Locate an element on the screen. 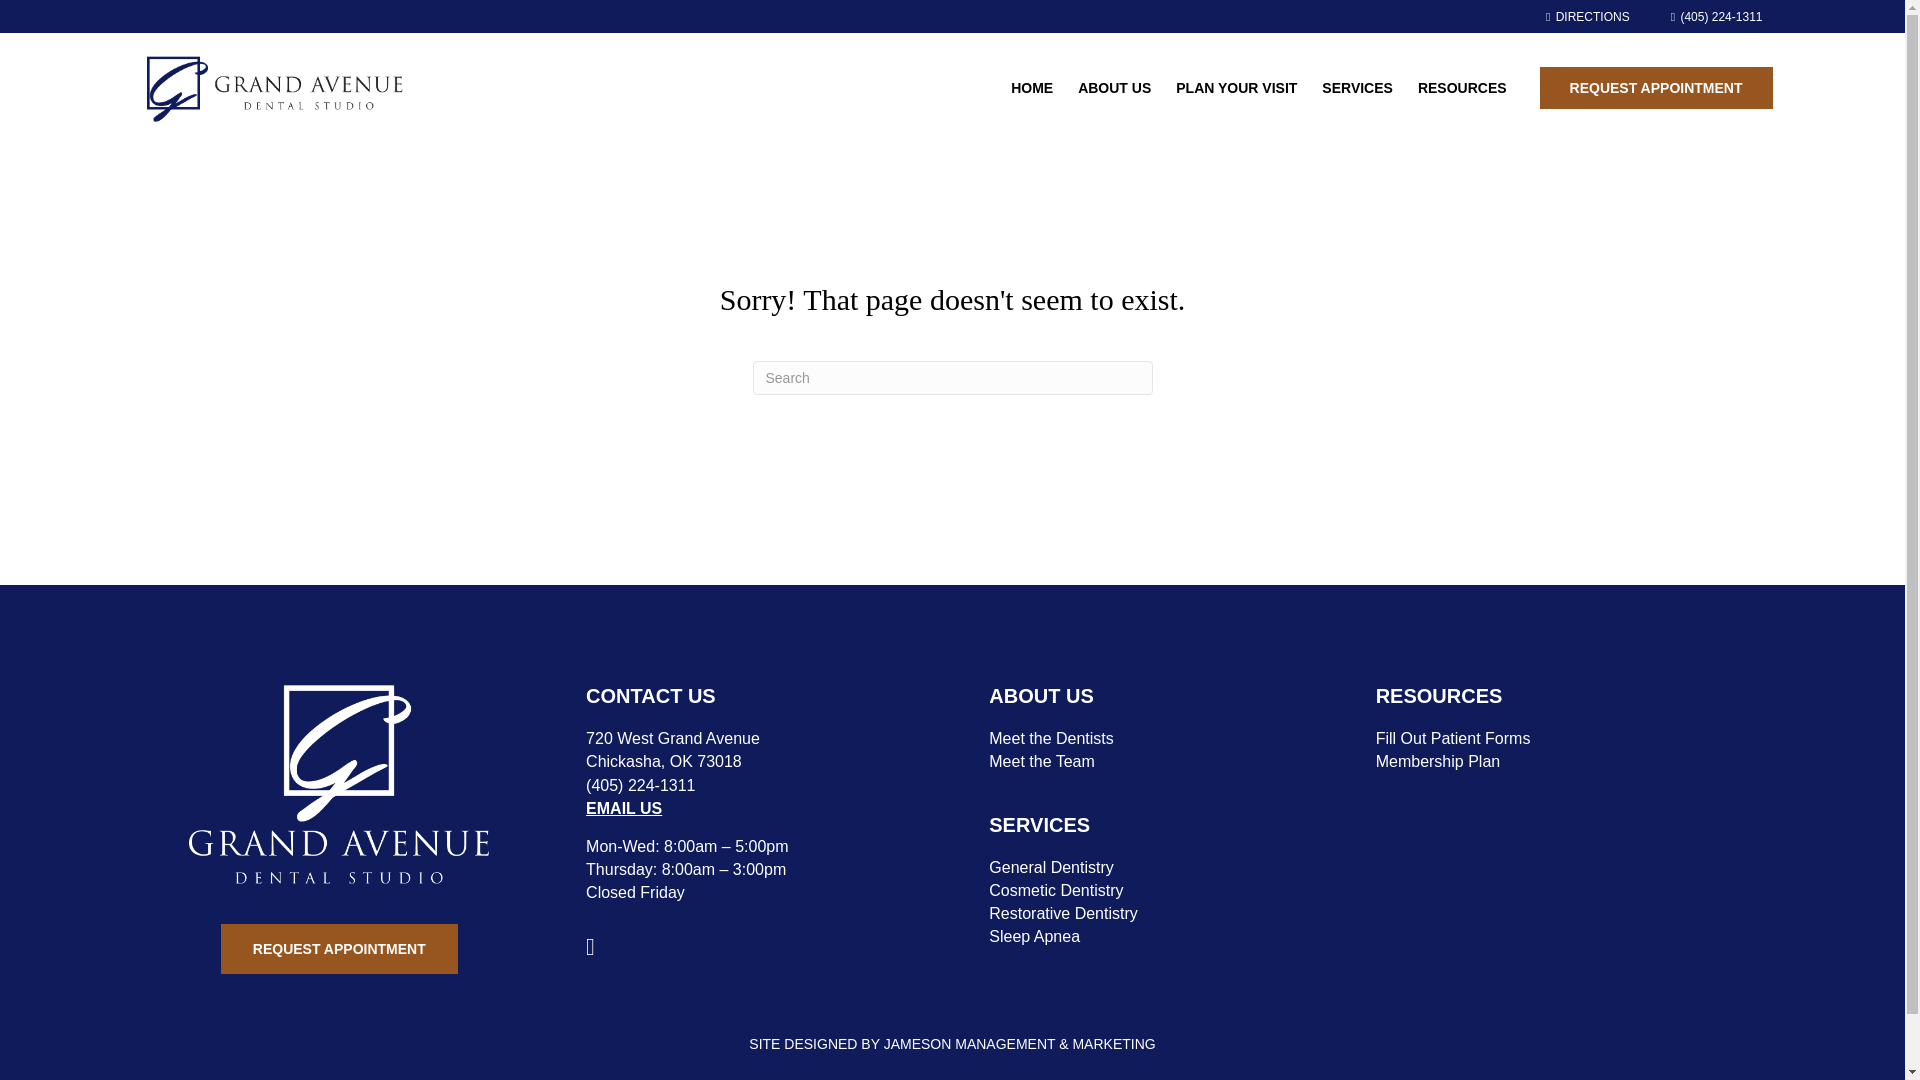  RESOURCES is located at coordinates (1462, 88).